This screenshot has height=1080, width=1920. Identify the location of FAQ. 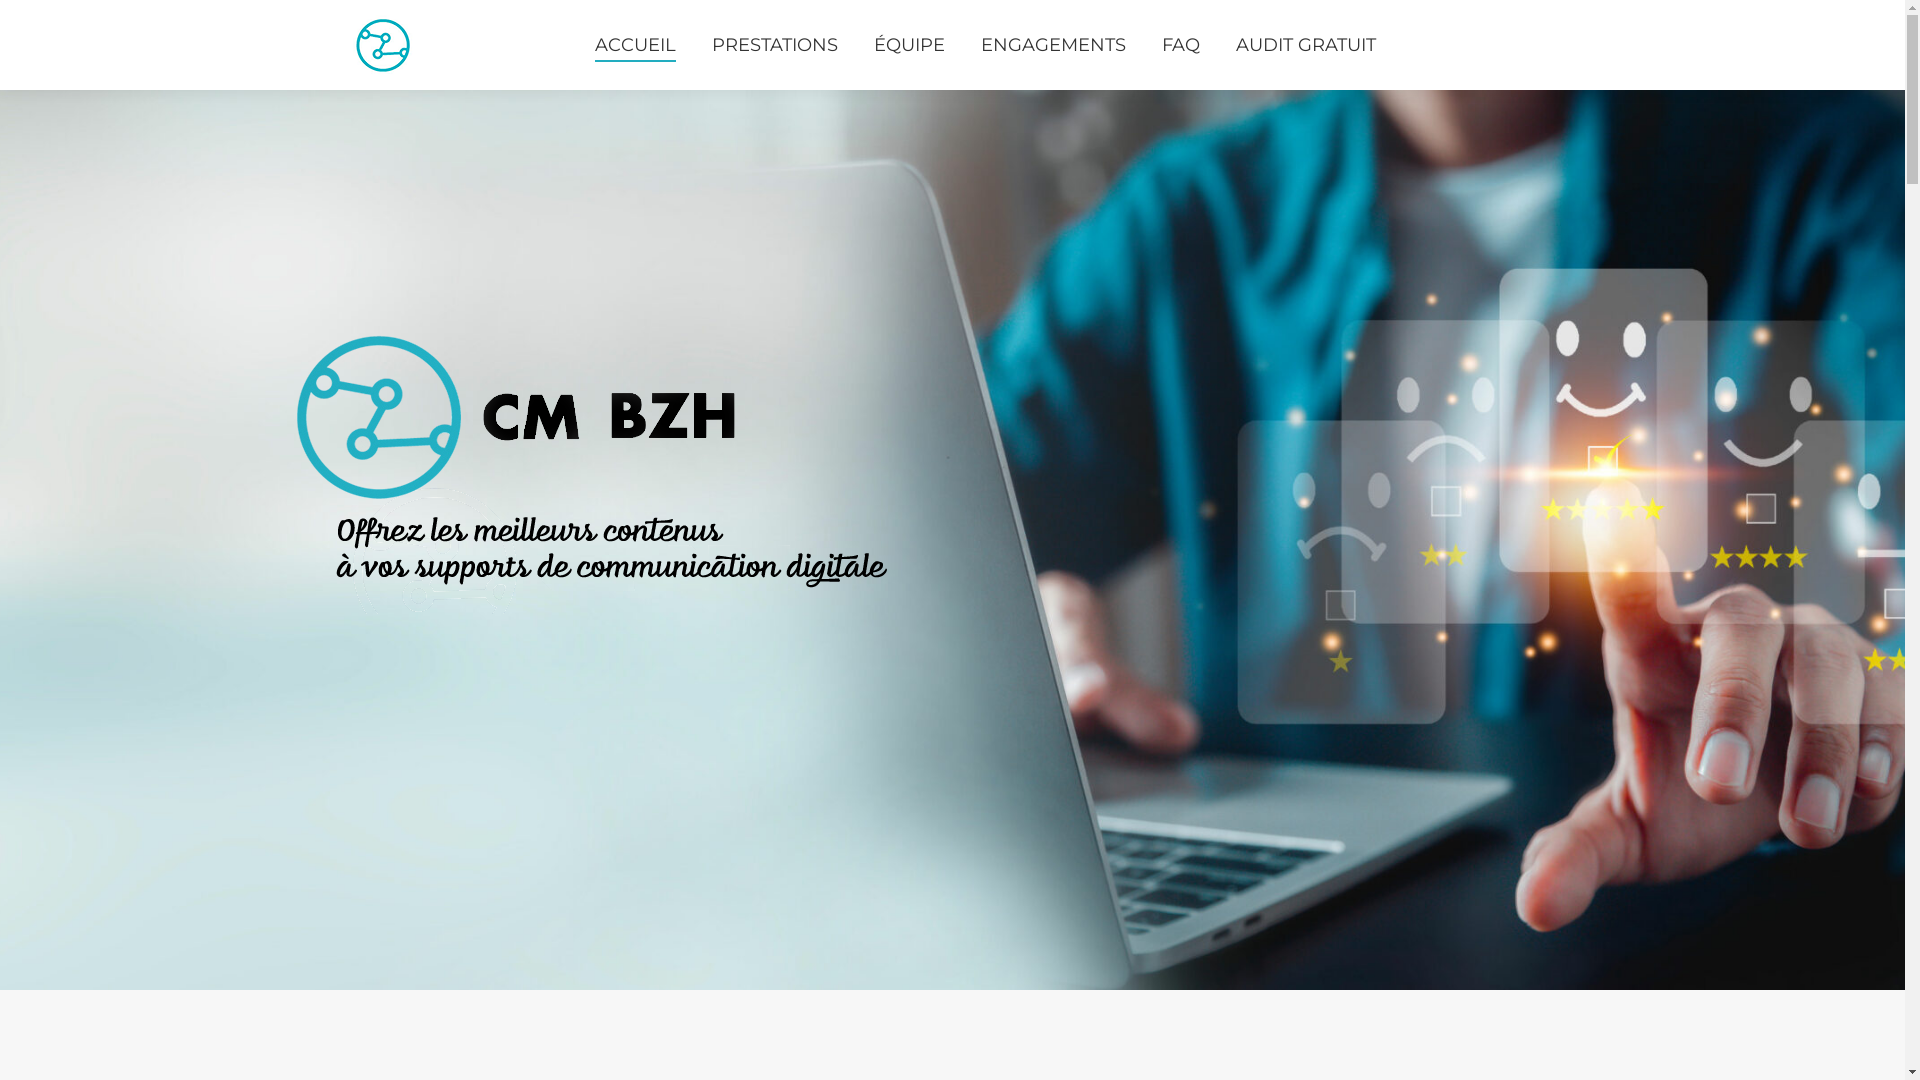
(1181, 45).